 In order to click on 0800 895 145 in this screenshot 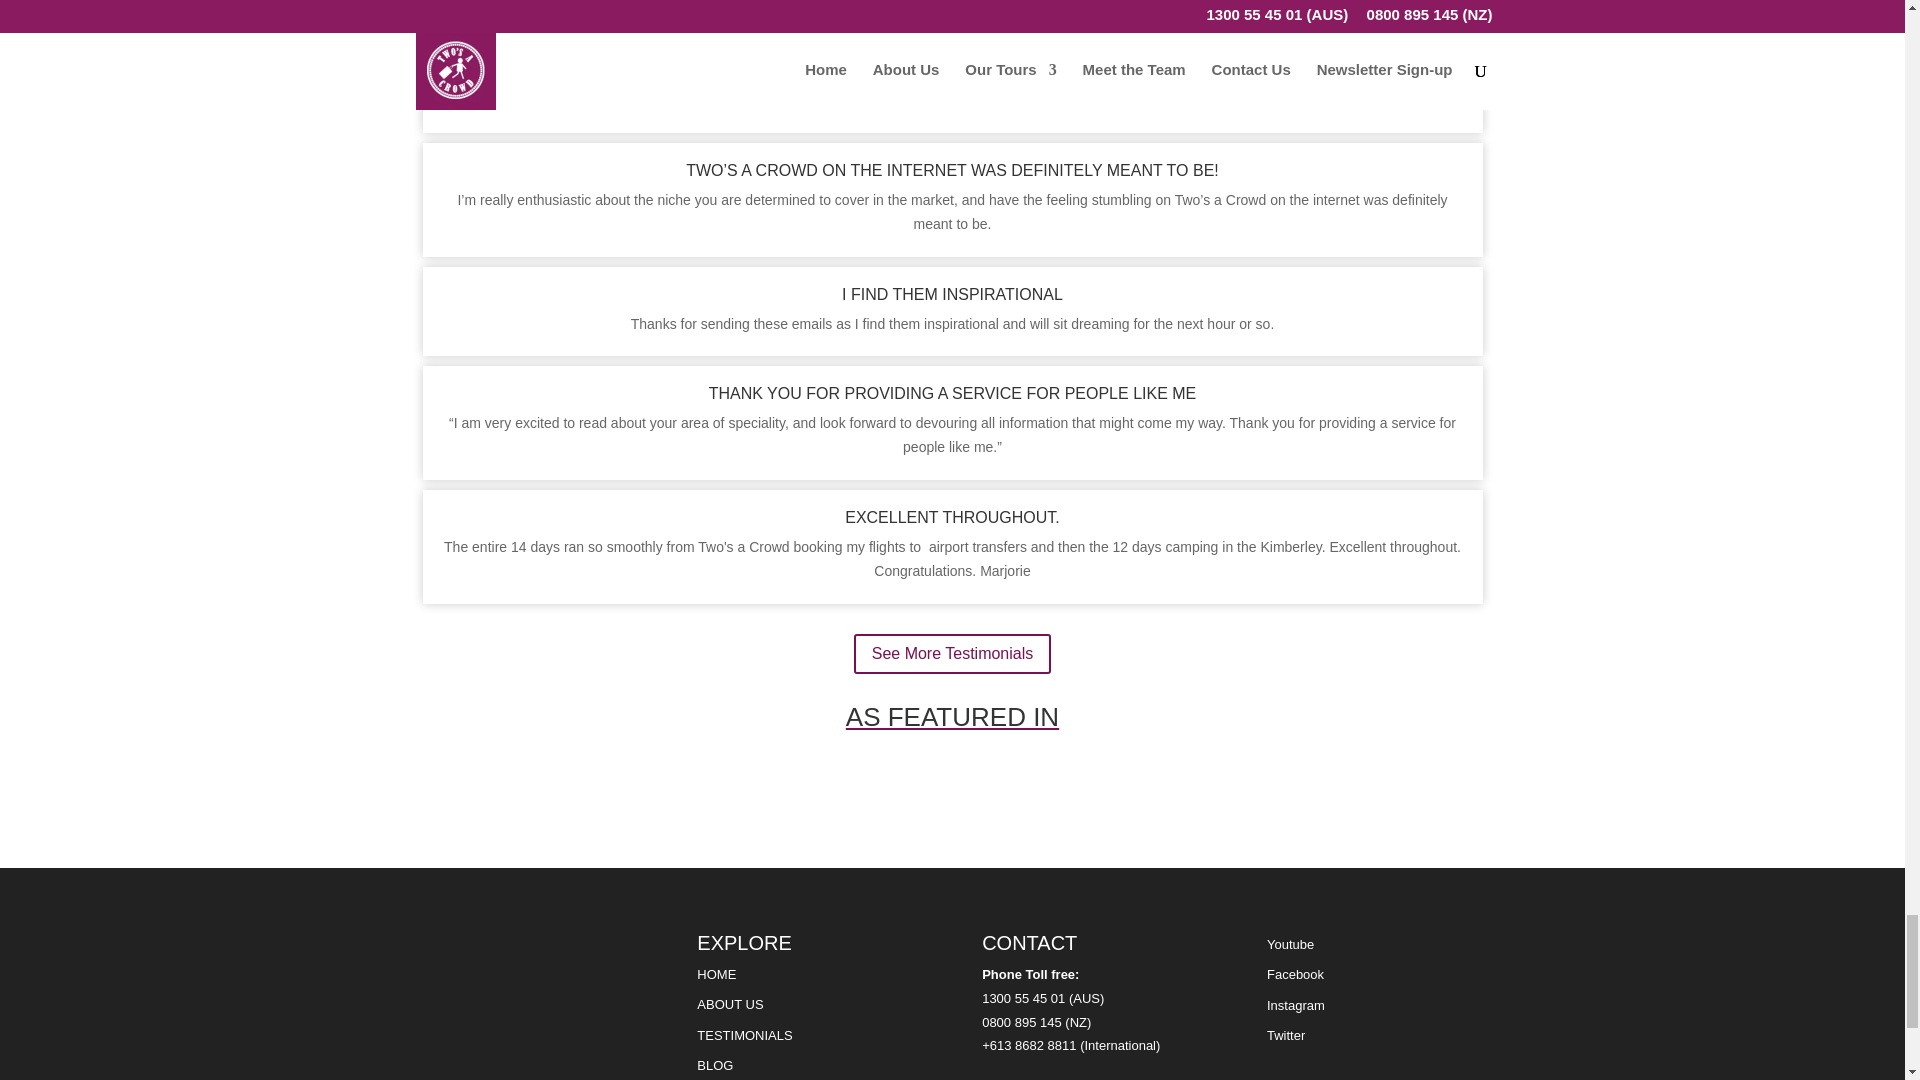, I will do `click(1023, 1022)`.